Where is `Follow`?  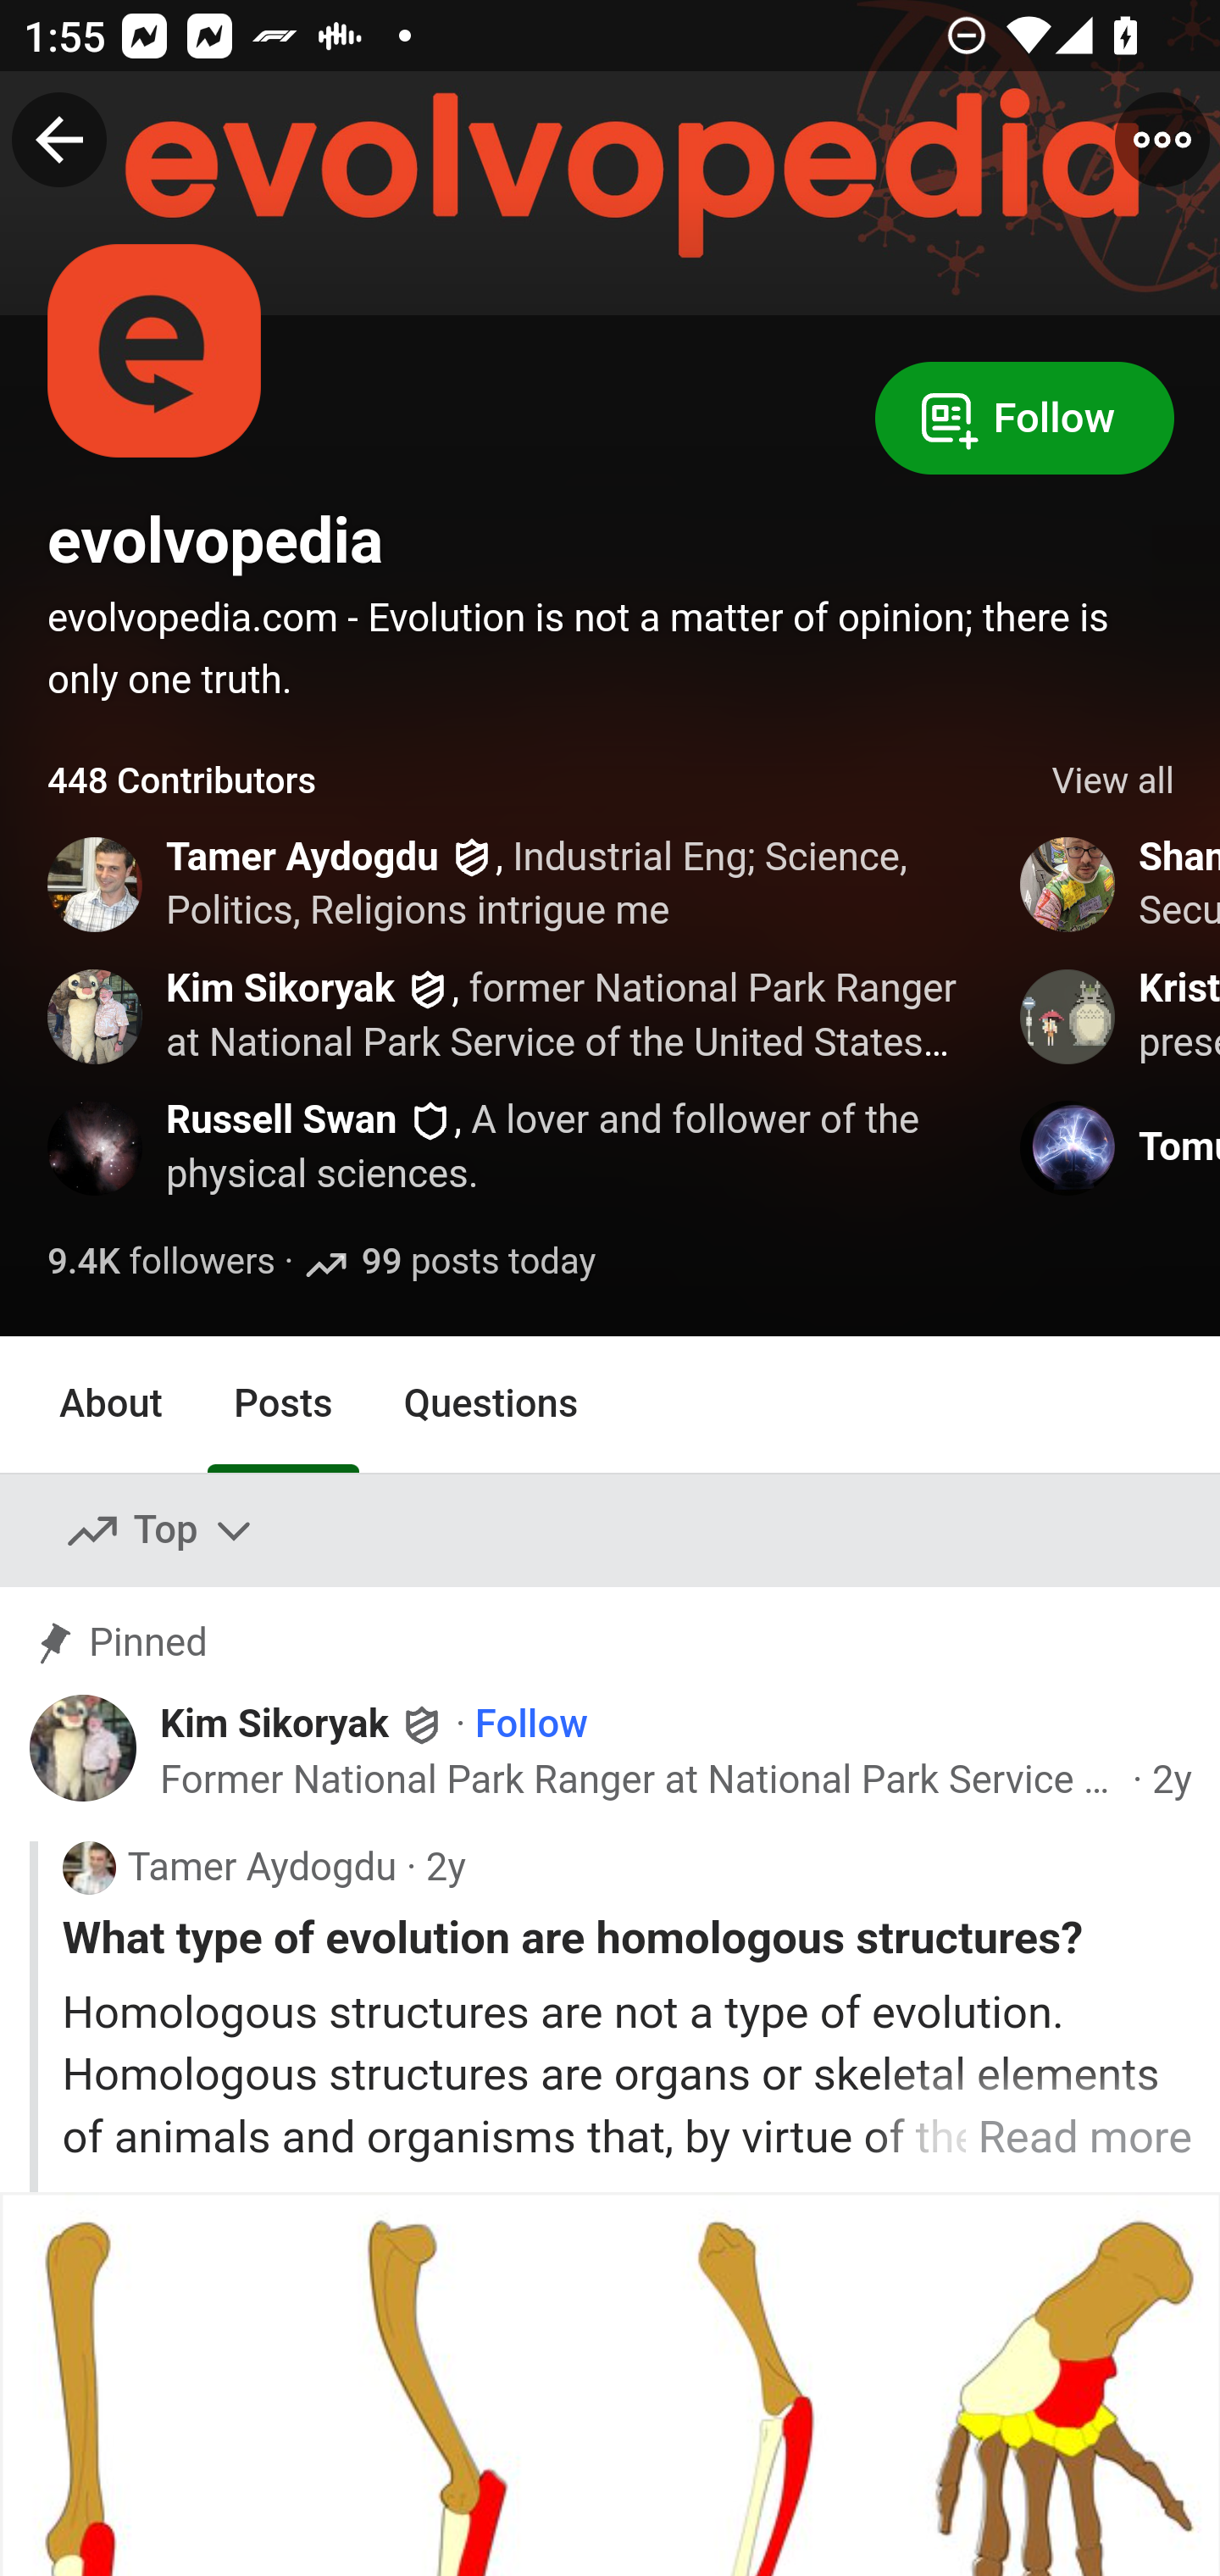 Follow is located at coordinates (1024, 415).